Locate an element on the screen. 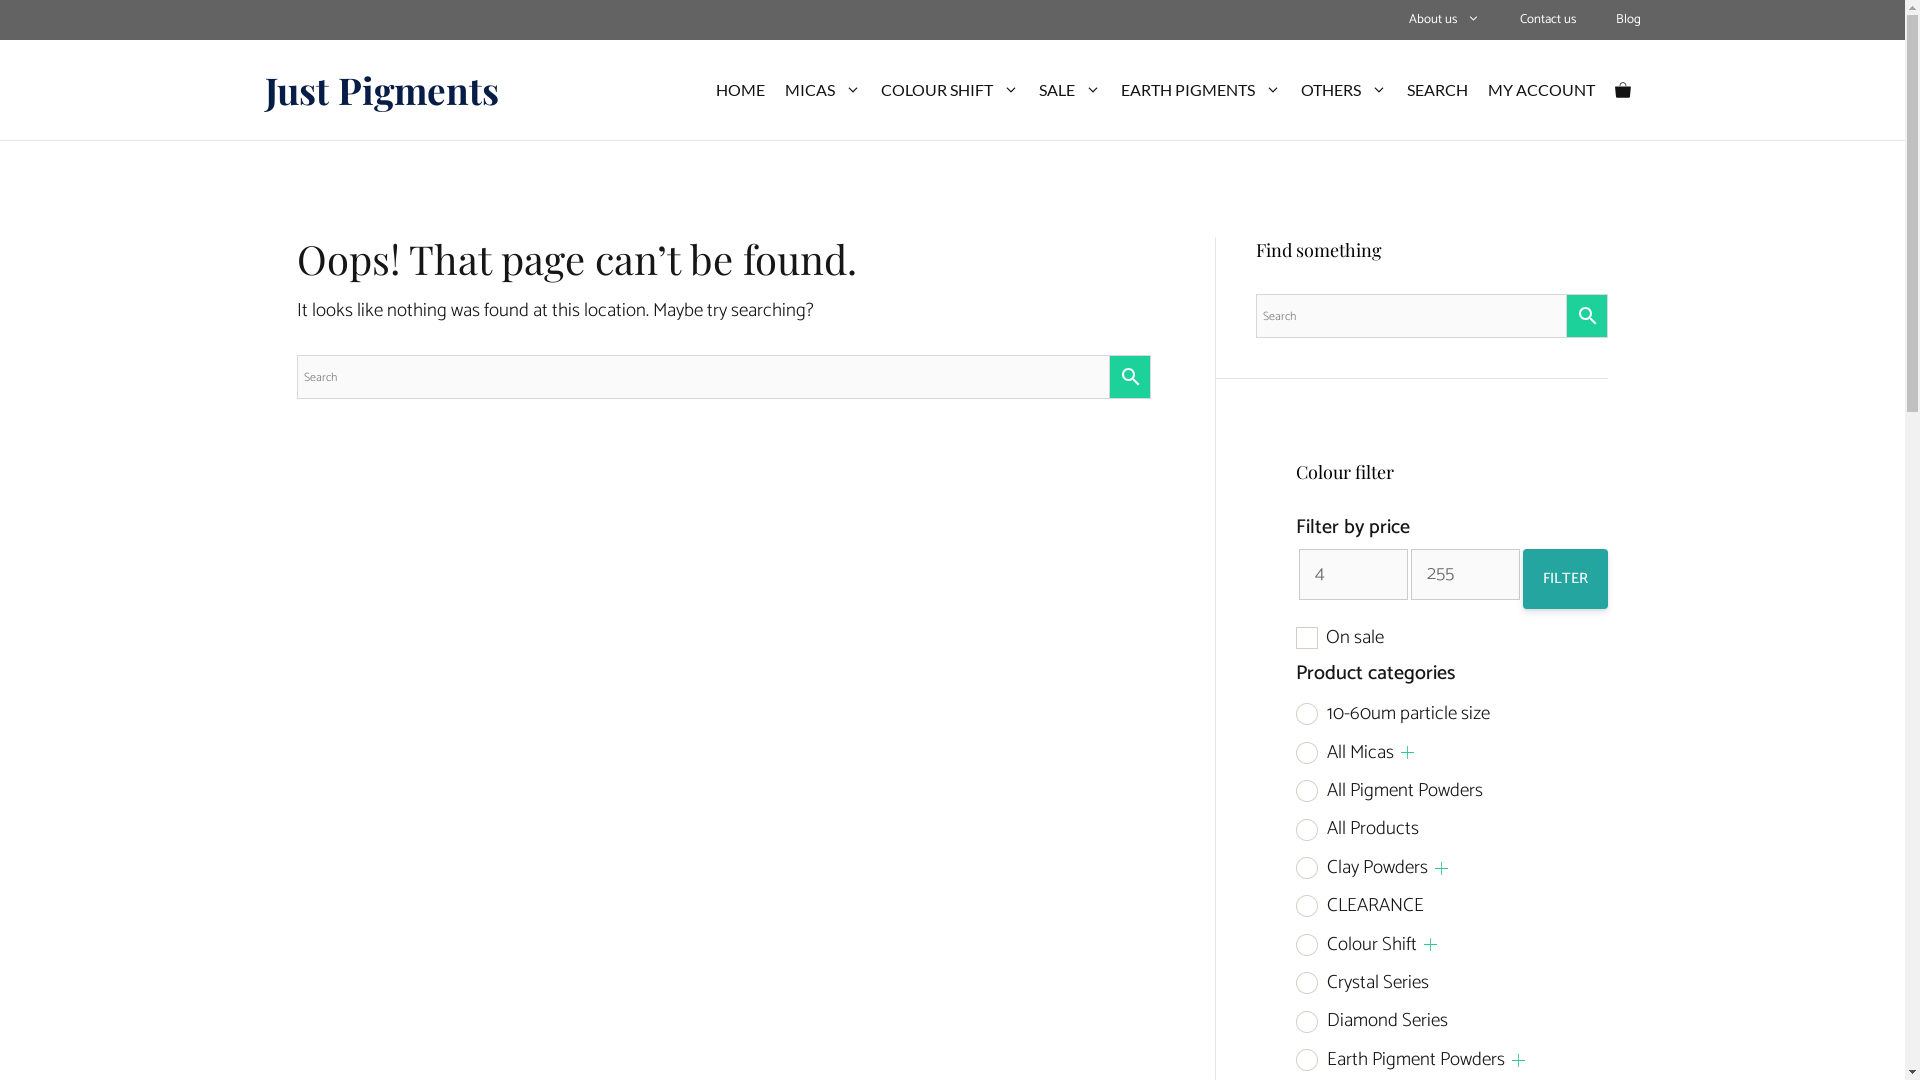 This screenshot has height=1080, width=1920. Blog is located at coordinates (1628, 20).